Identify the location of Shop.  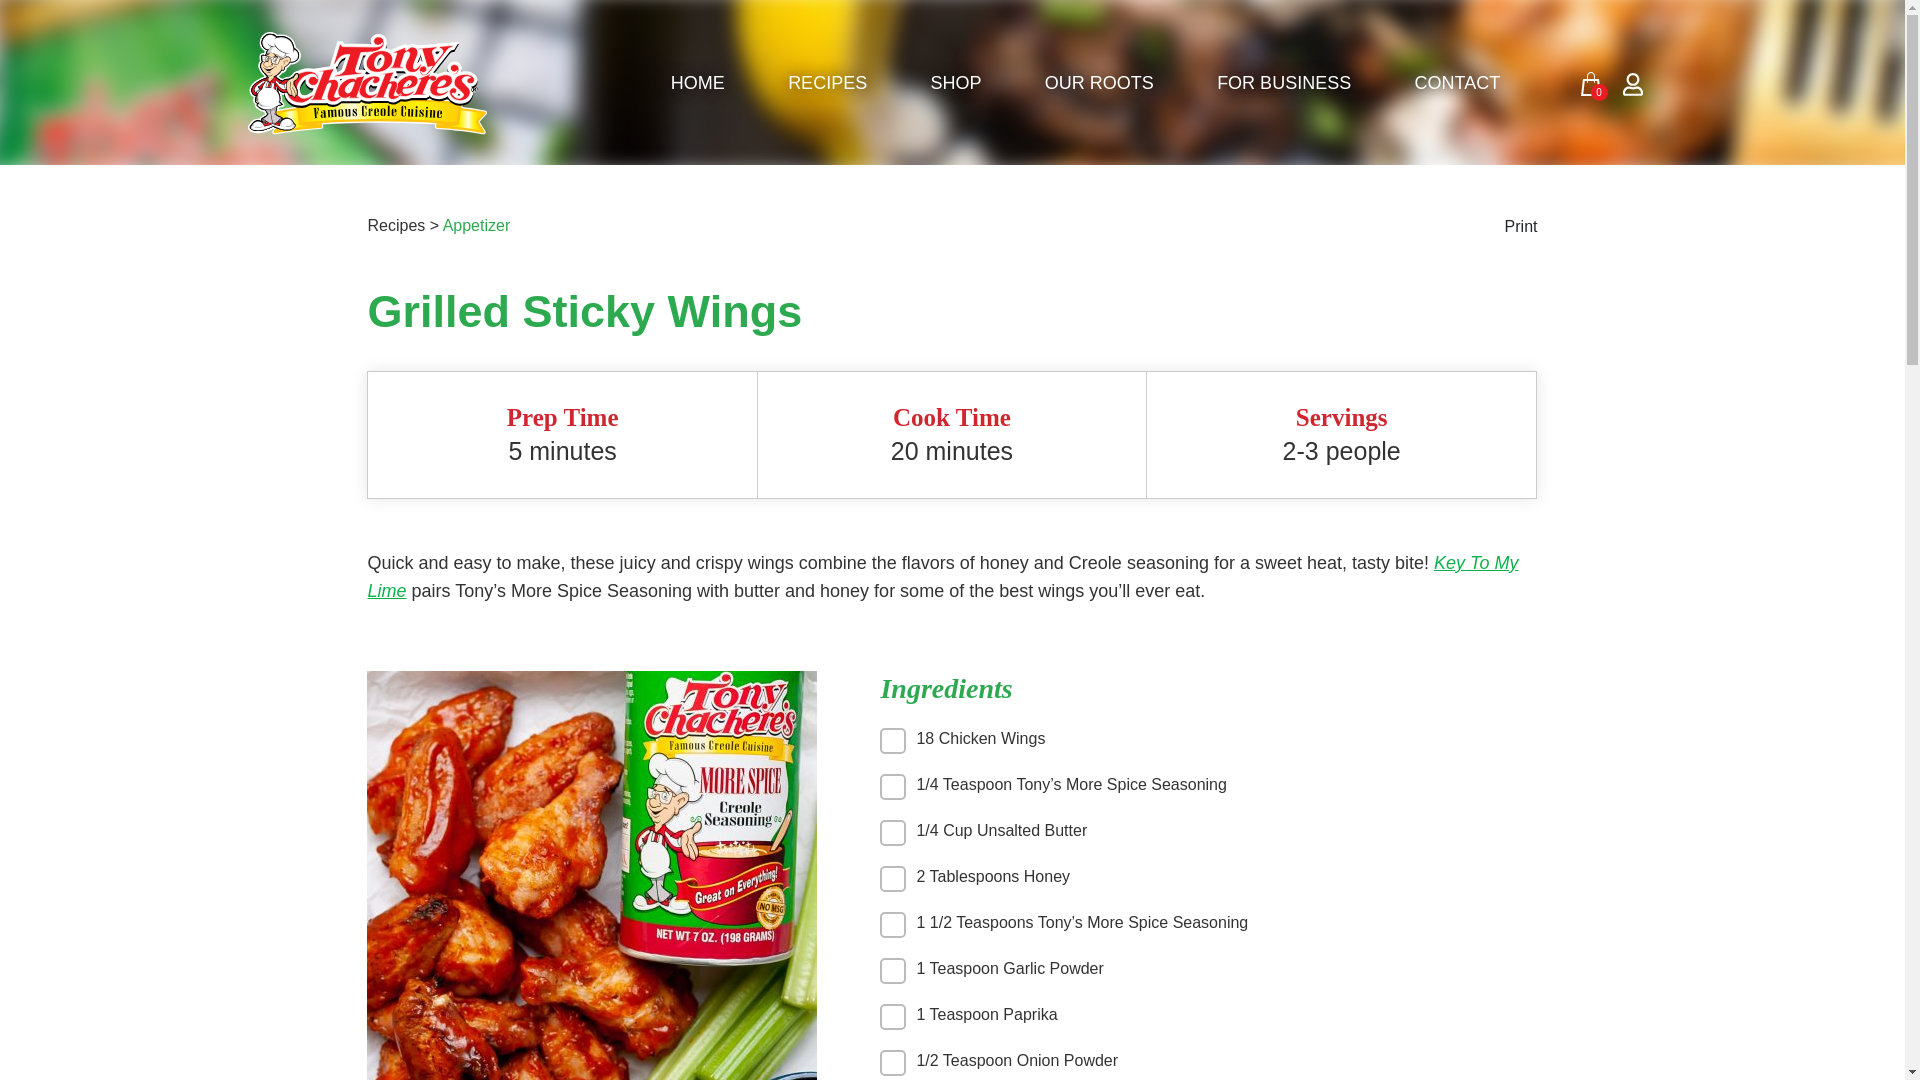
(955, 82).